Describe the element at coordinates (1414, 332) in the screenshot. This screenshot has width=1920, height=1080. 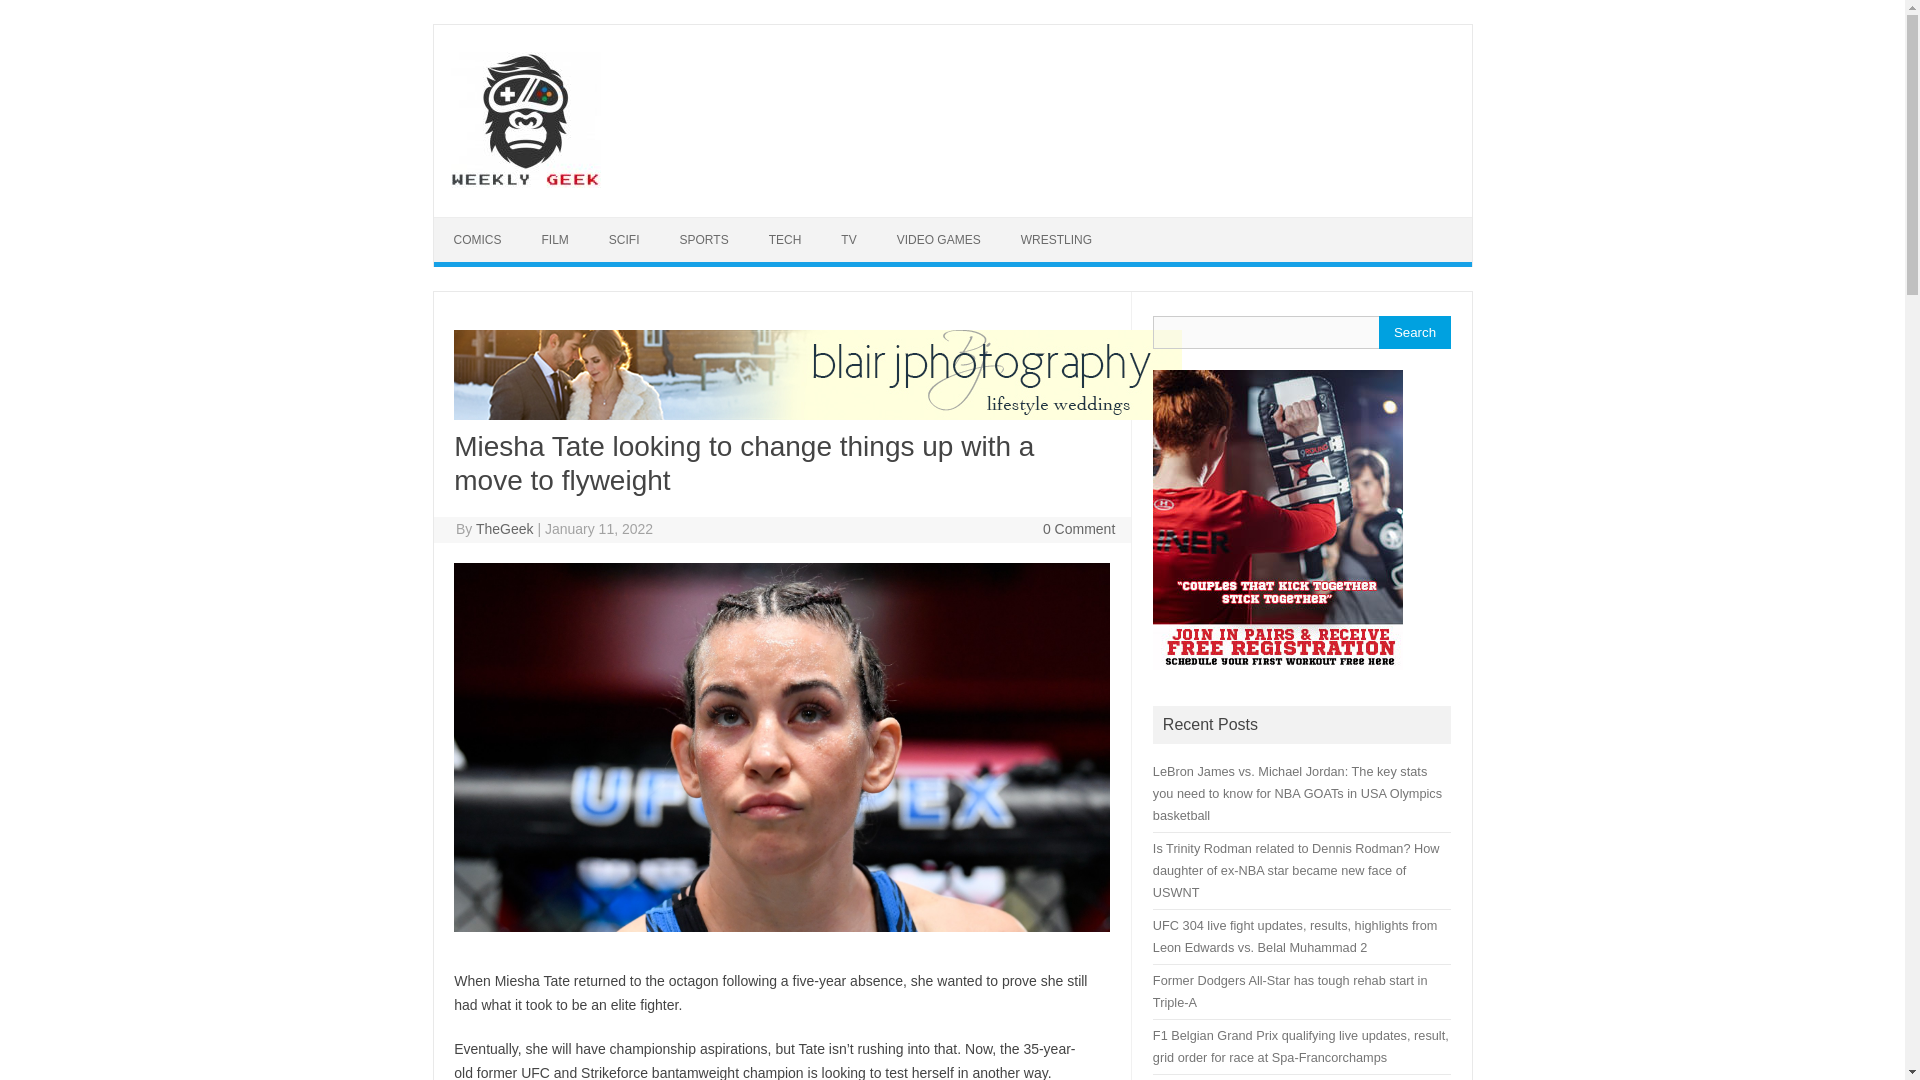
I see `Search` at that location.